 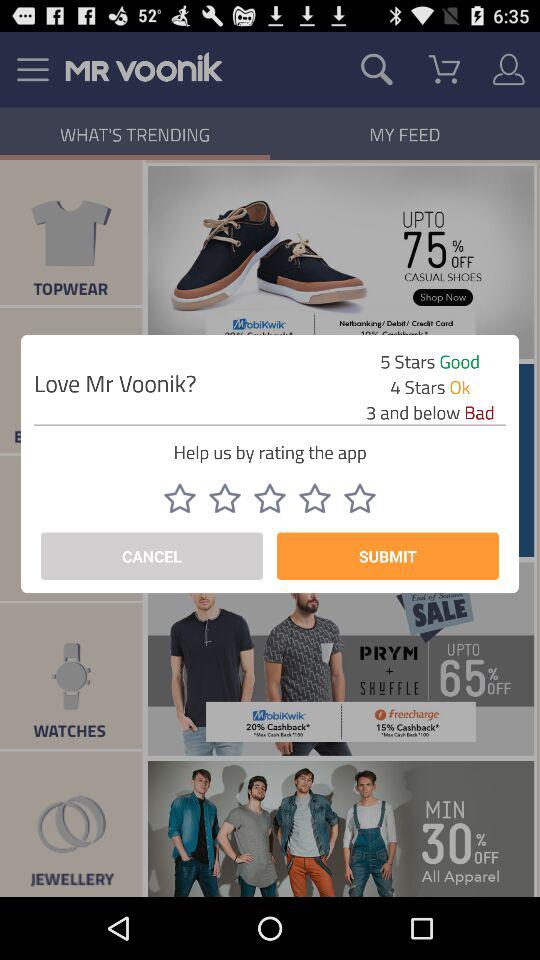 I want to click on turn on the submit, so click(x=388, y=556).